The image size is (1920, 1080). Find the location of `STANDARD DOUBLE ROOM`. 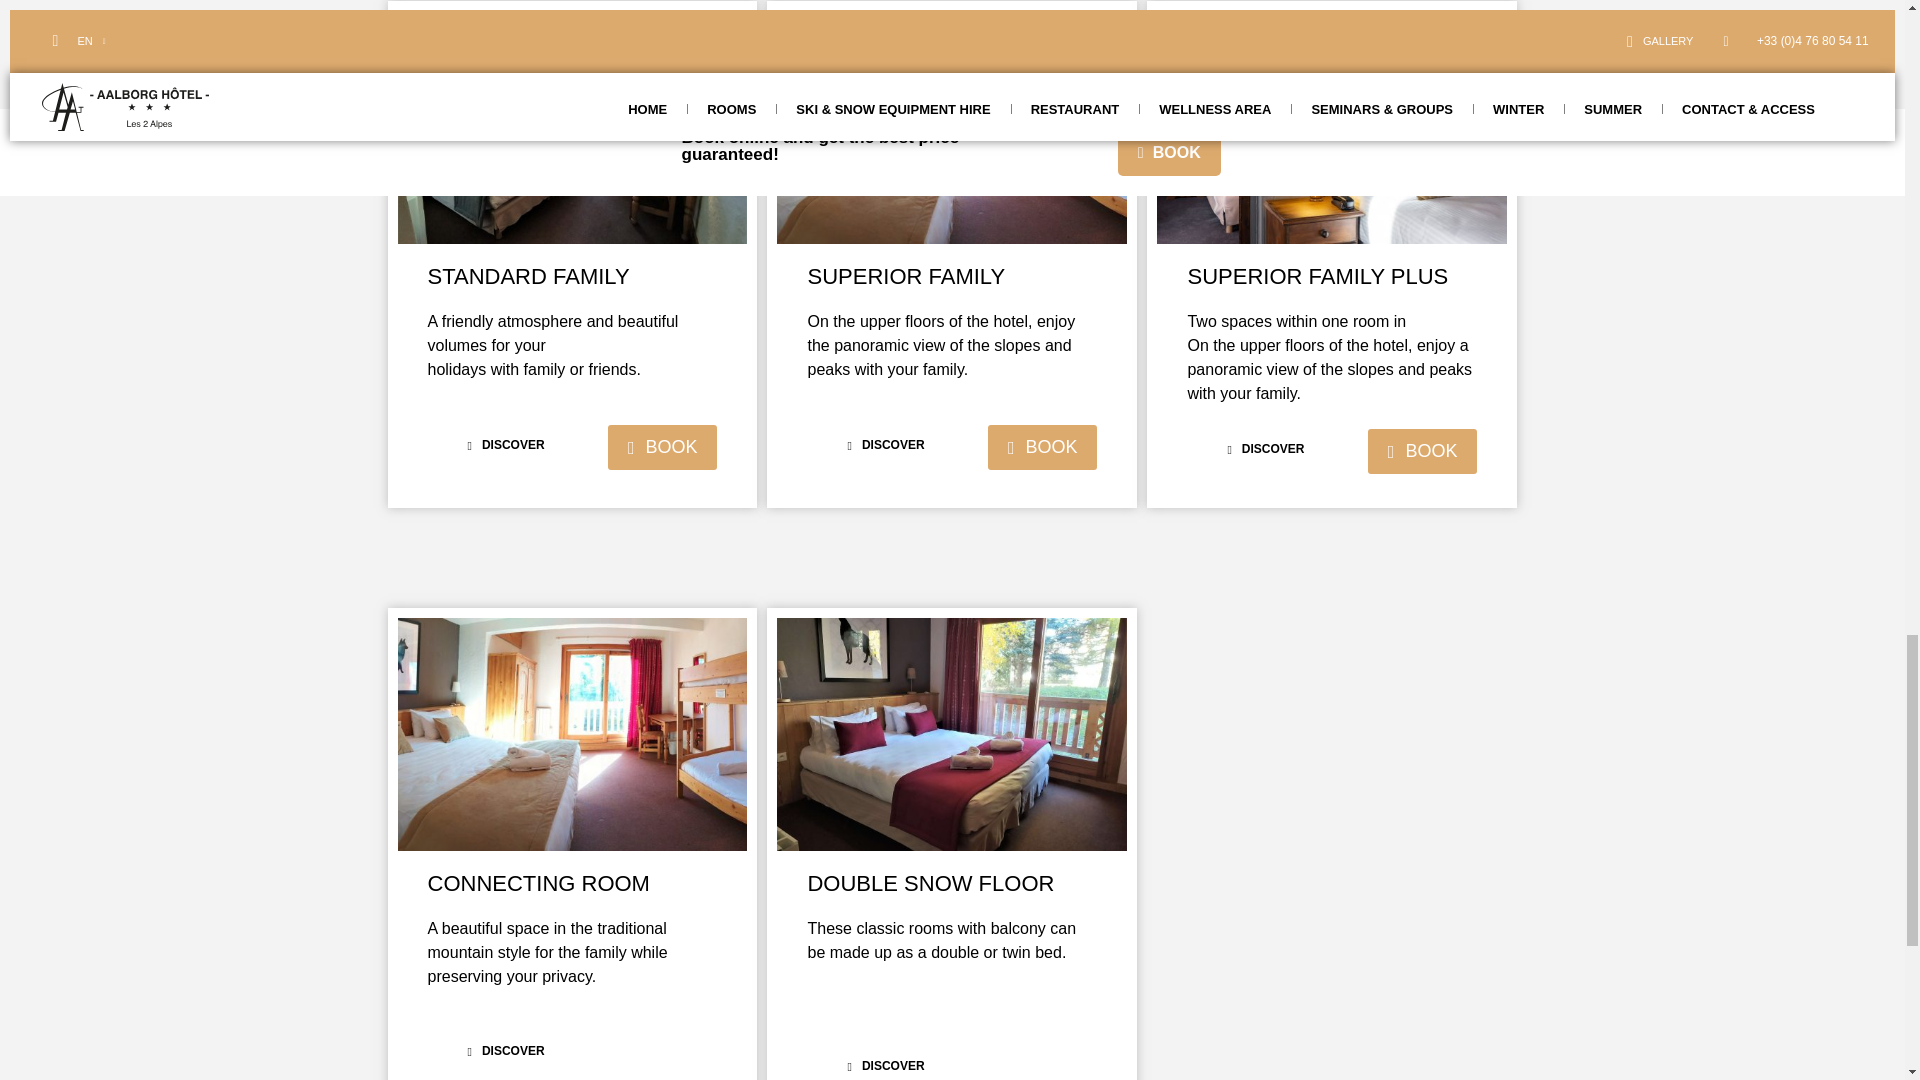

STANDARD DOUBLE ROOM is located at coordinates (952, 734).